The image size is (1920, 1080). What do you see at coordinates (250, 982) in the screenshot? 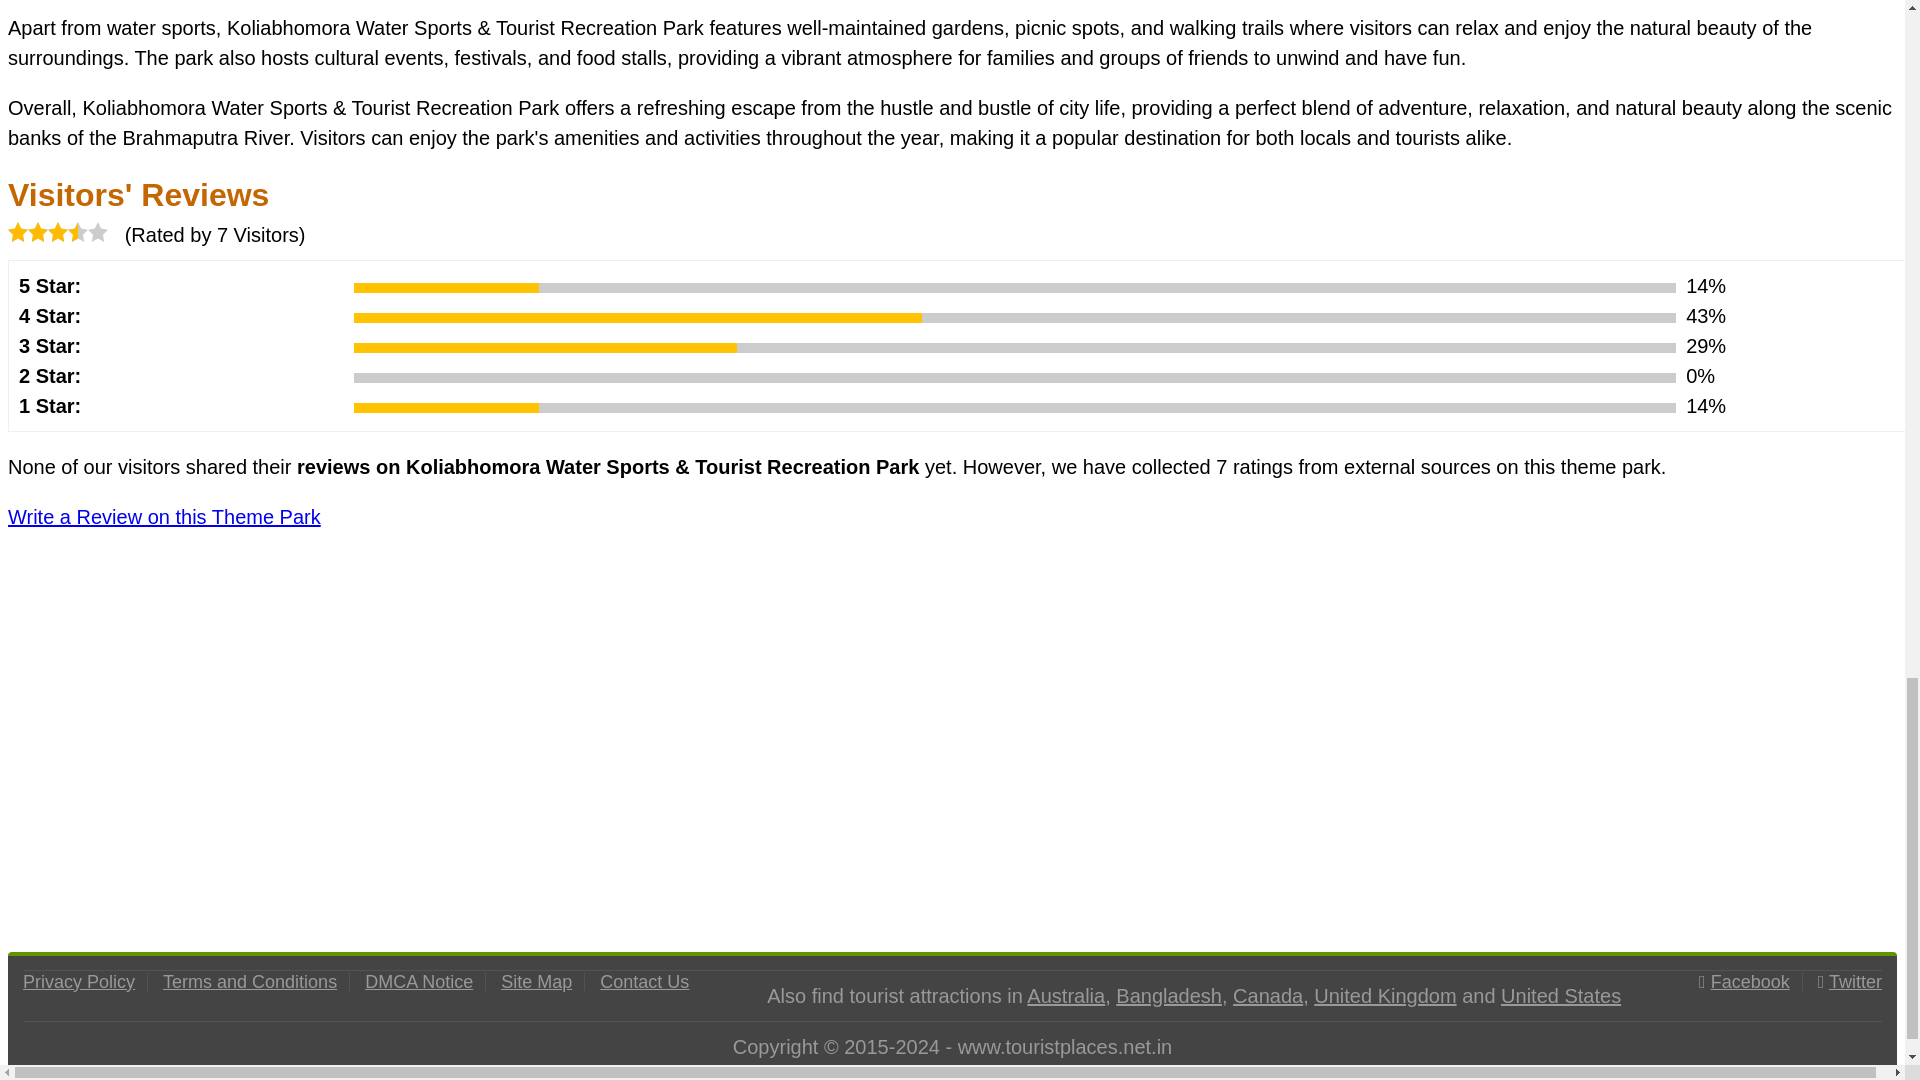
I see `Terms and Conditions` at bounding box center [250, 982].